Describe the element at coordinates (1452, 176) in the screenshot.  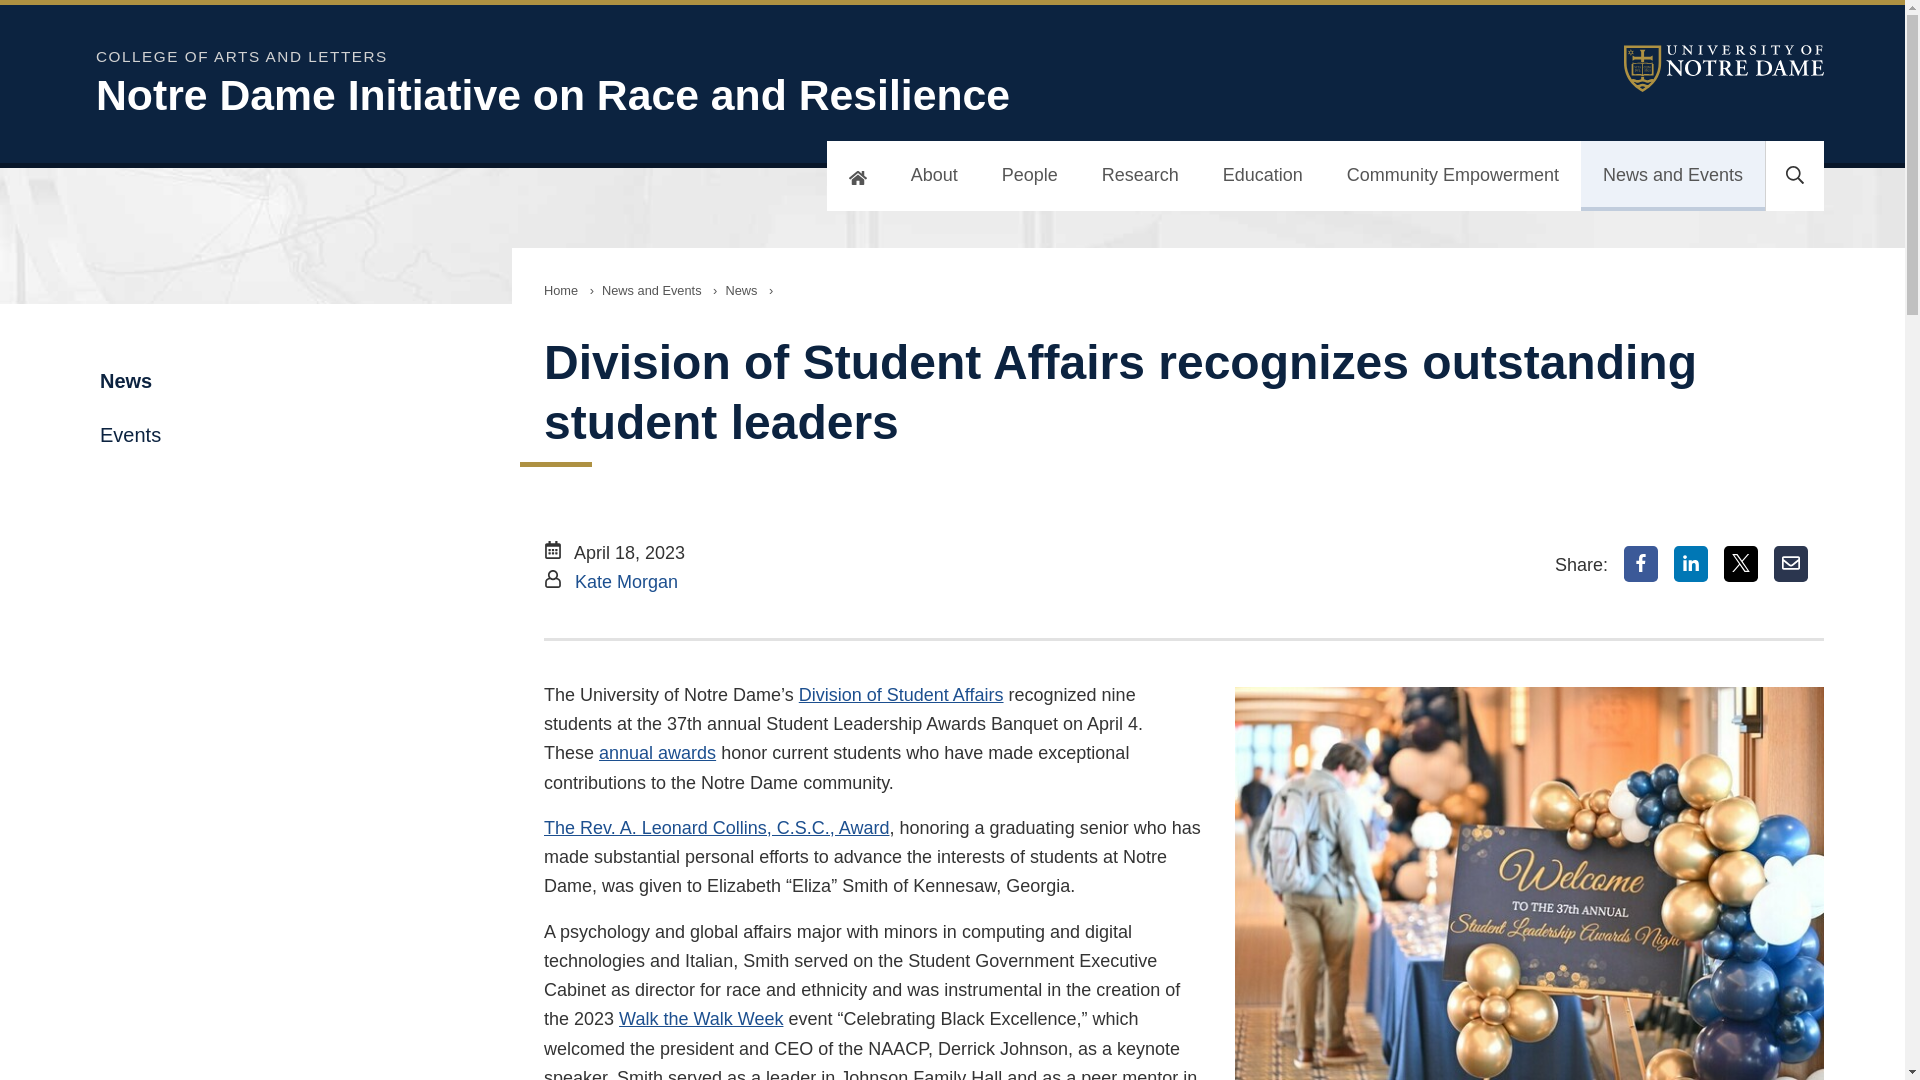
I see `Community Empowerment` at that location.